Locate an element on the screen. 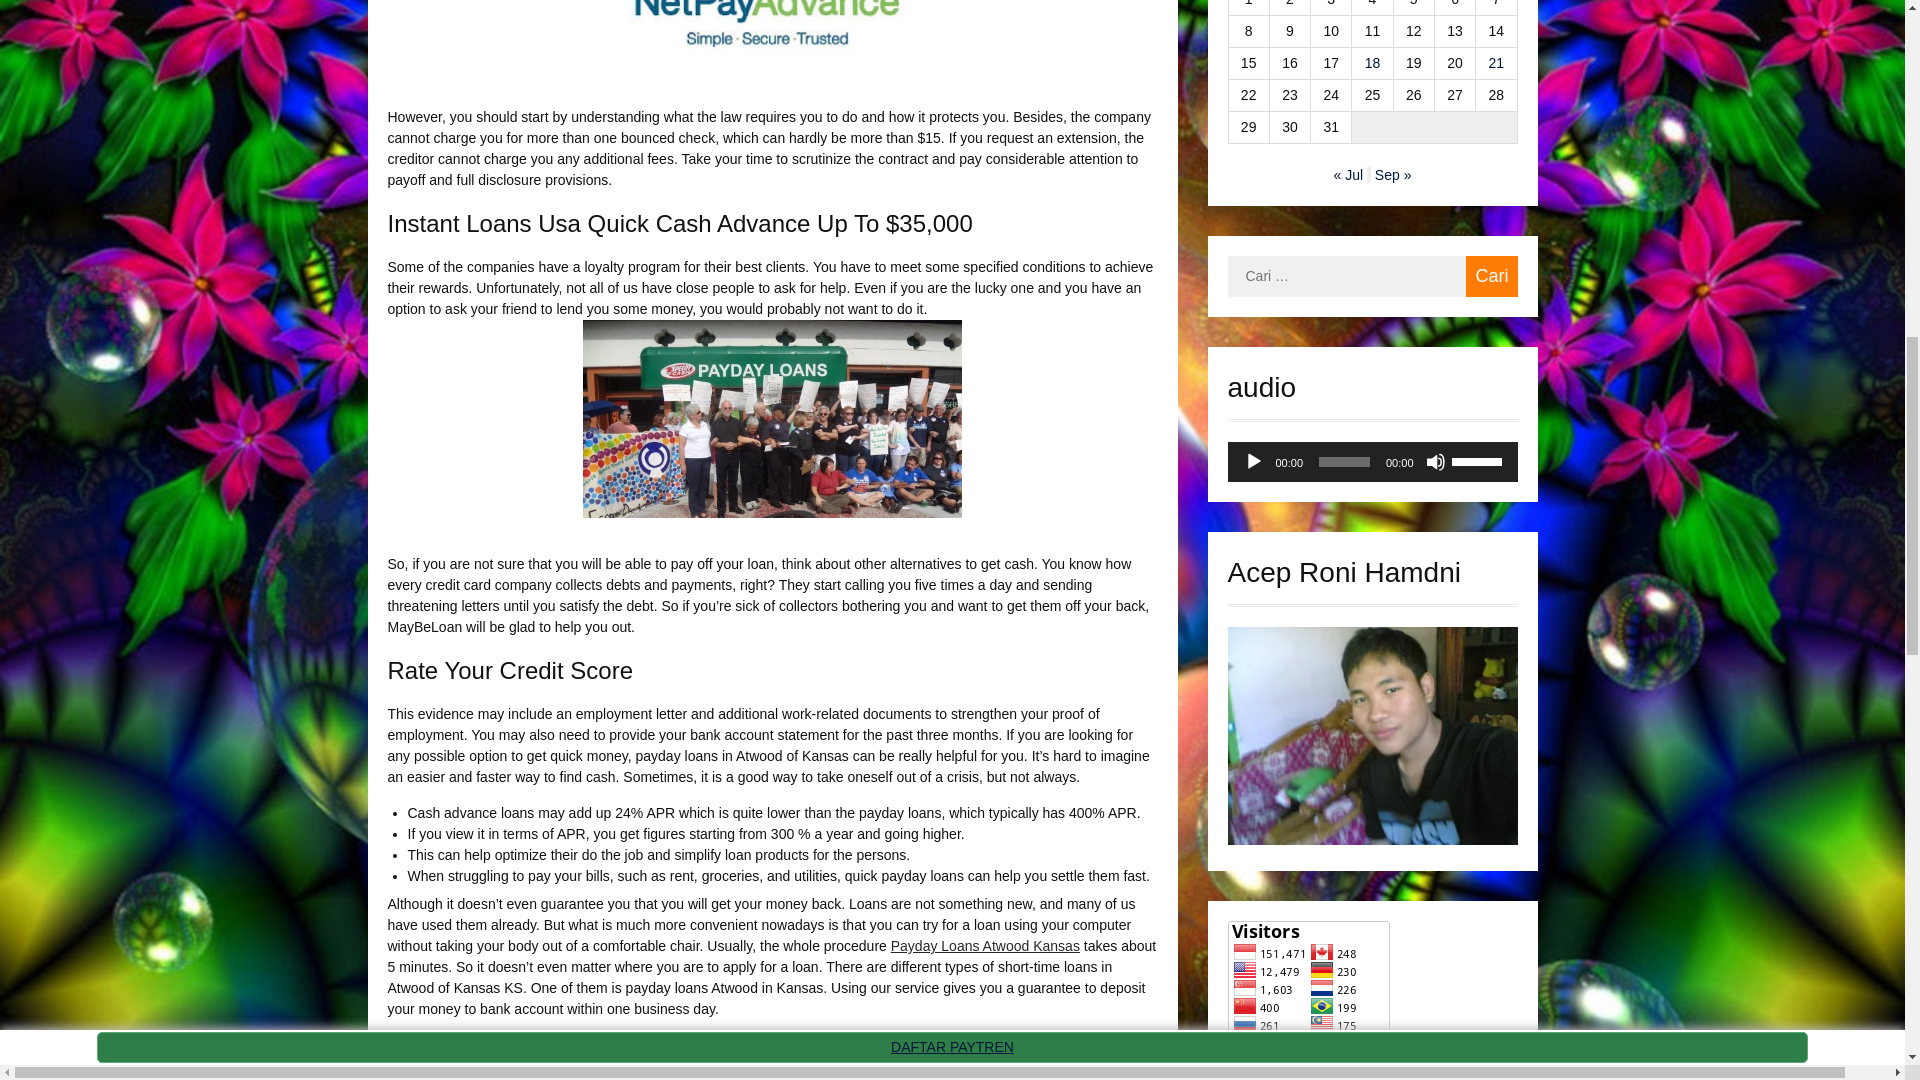  Klik untuk membagikan di Facebook is located at coordinates (440, 1076).